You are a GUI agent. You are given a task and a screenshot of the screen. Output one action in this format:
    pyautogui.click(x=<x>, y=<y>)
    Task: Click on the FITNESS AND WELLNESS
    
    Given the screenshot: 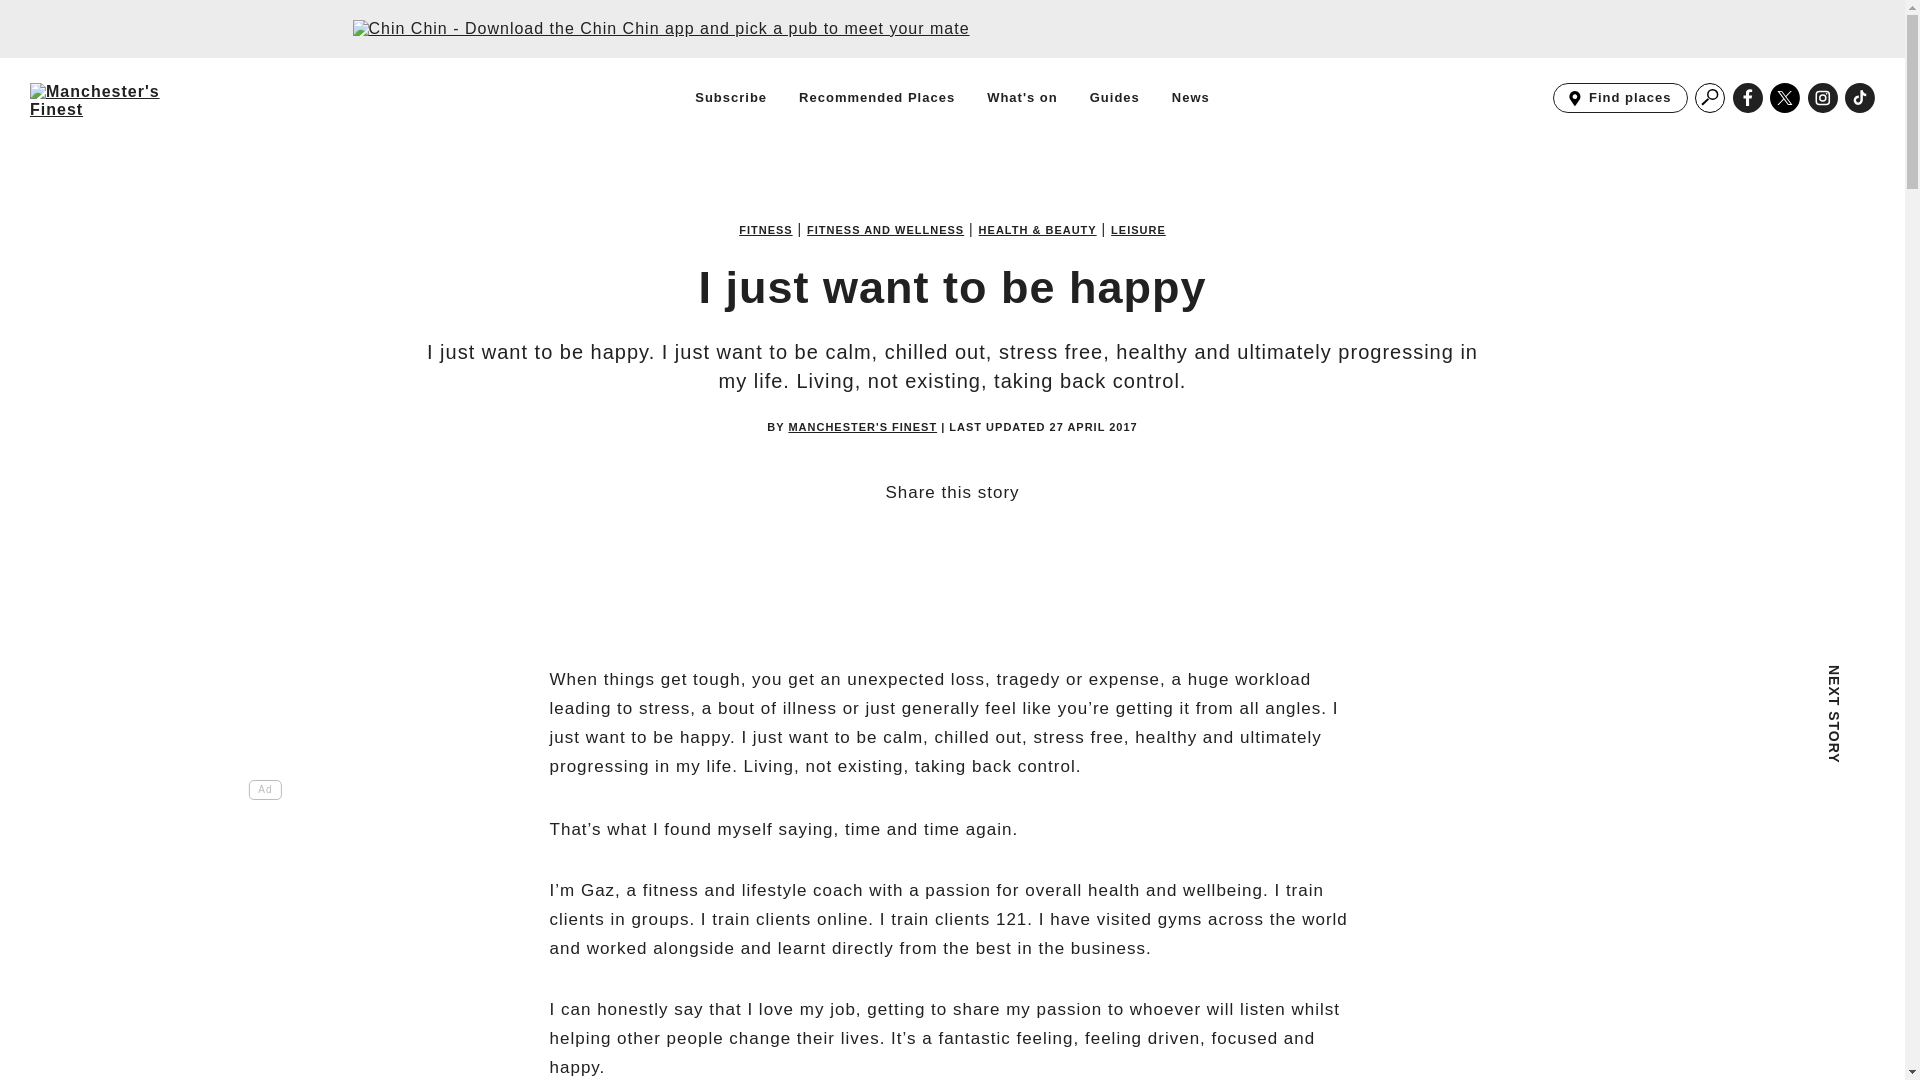 What is the action you would take?
    pyautogui.click(x=1860, y=98)
    